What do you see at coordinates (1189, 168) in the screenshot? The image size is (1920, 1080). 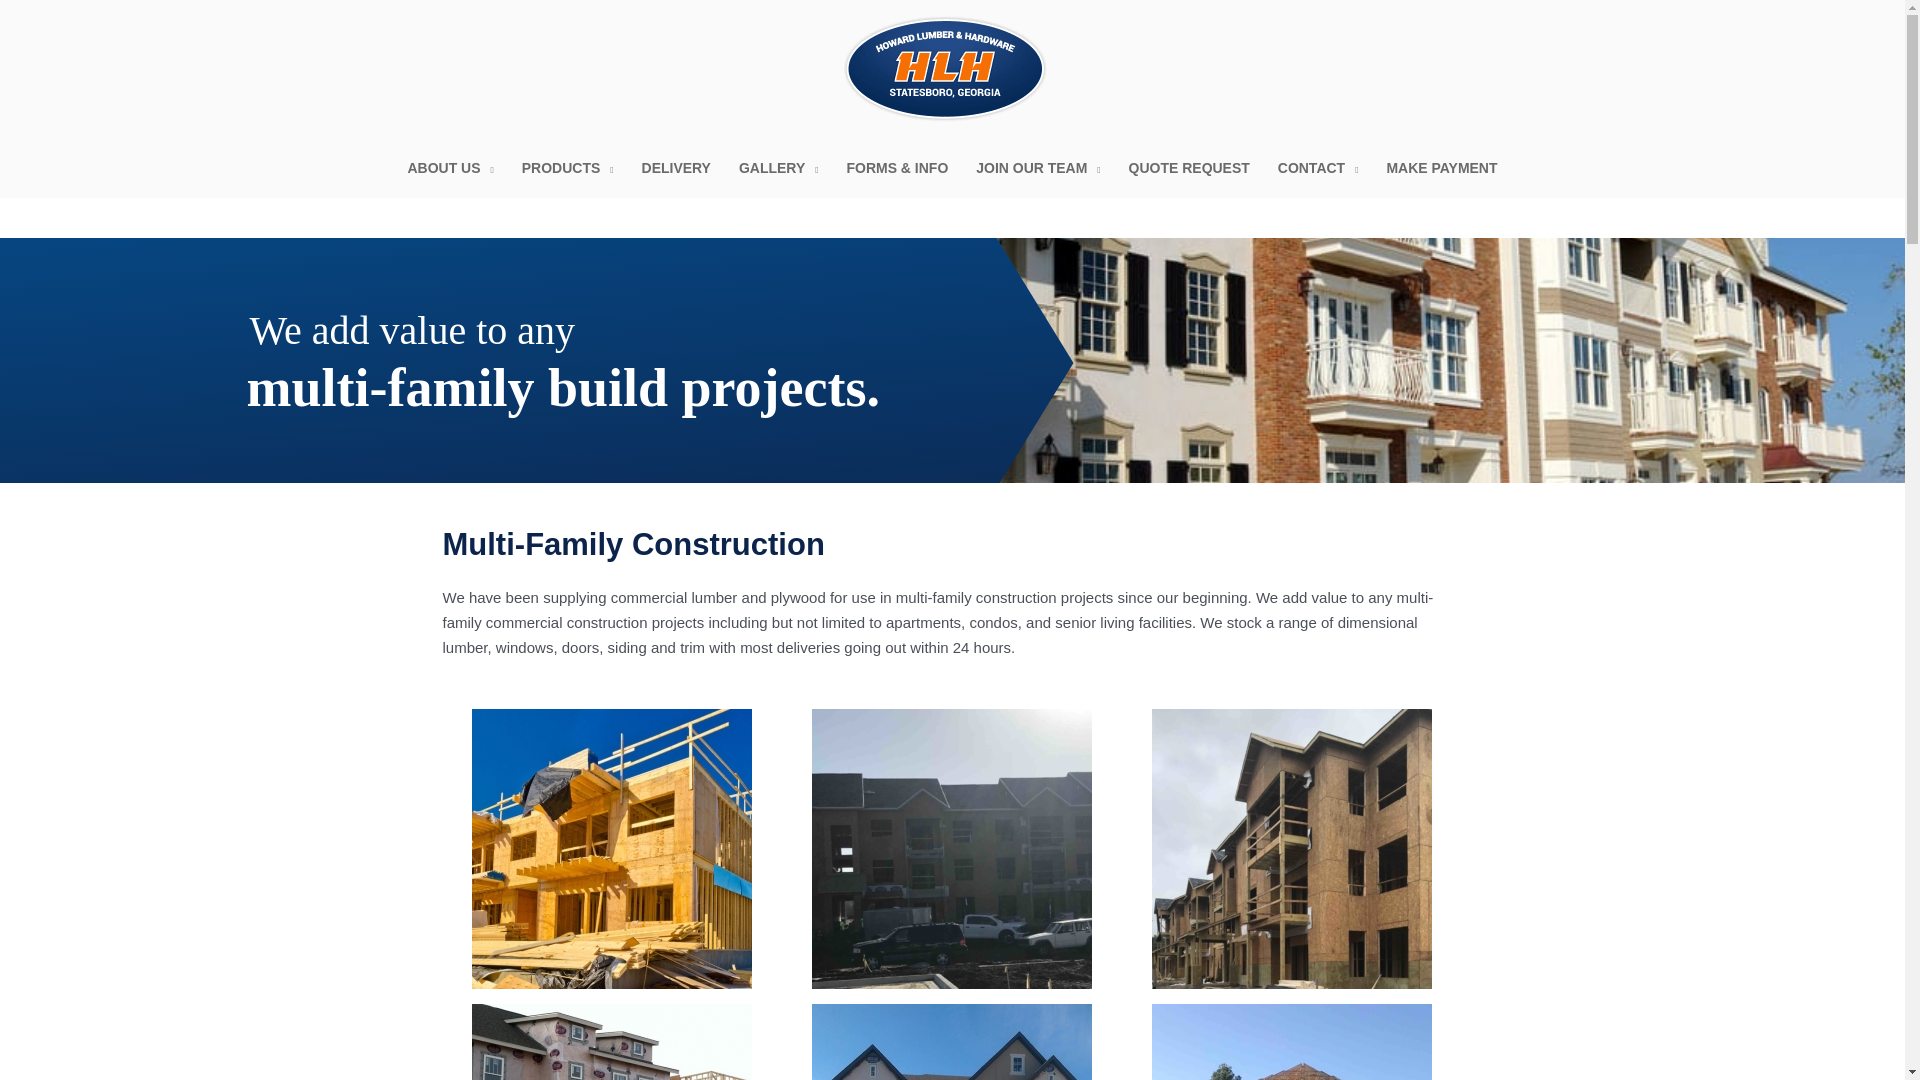 I see `QUOTE REQUEST` at bounding box center [1189, 168].